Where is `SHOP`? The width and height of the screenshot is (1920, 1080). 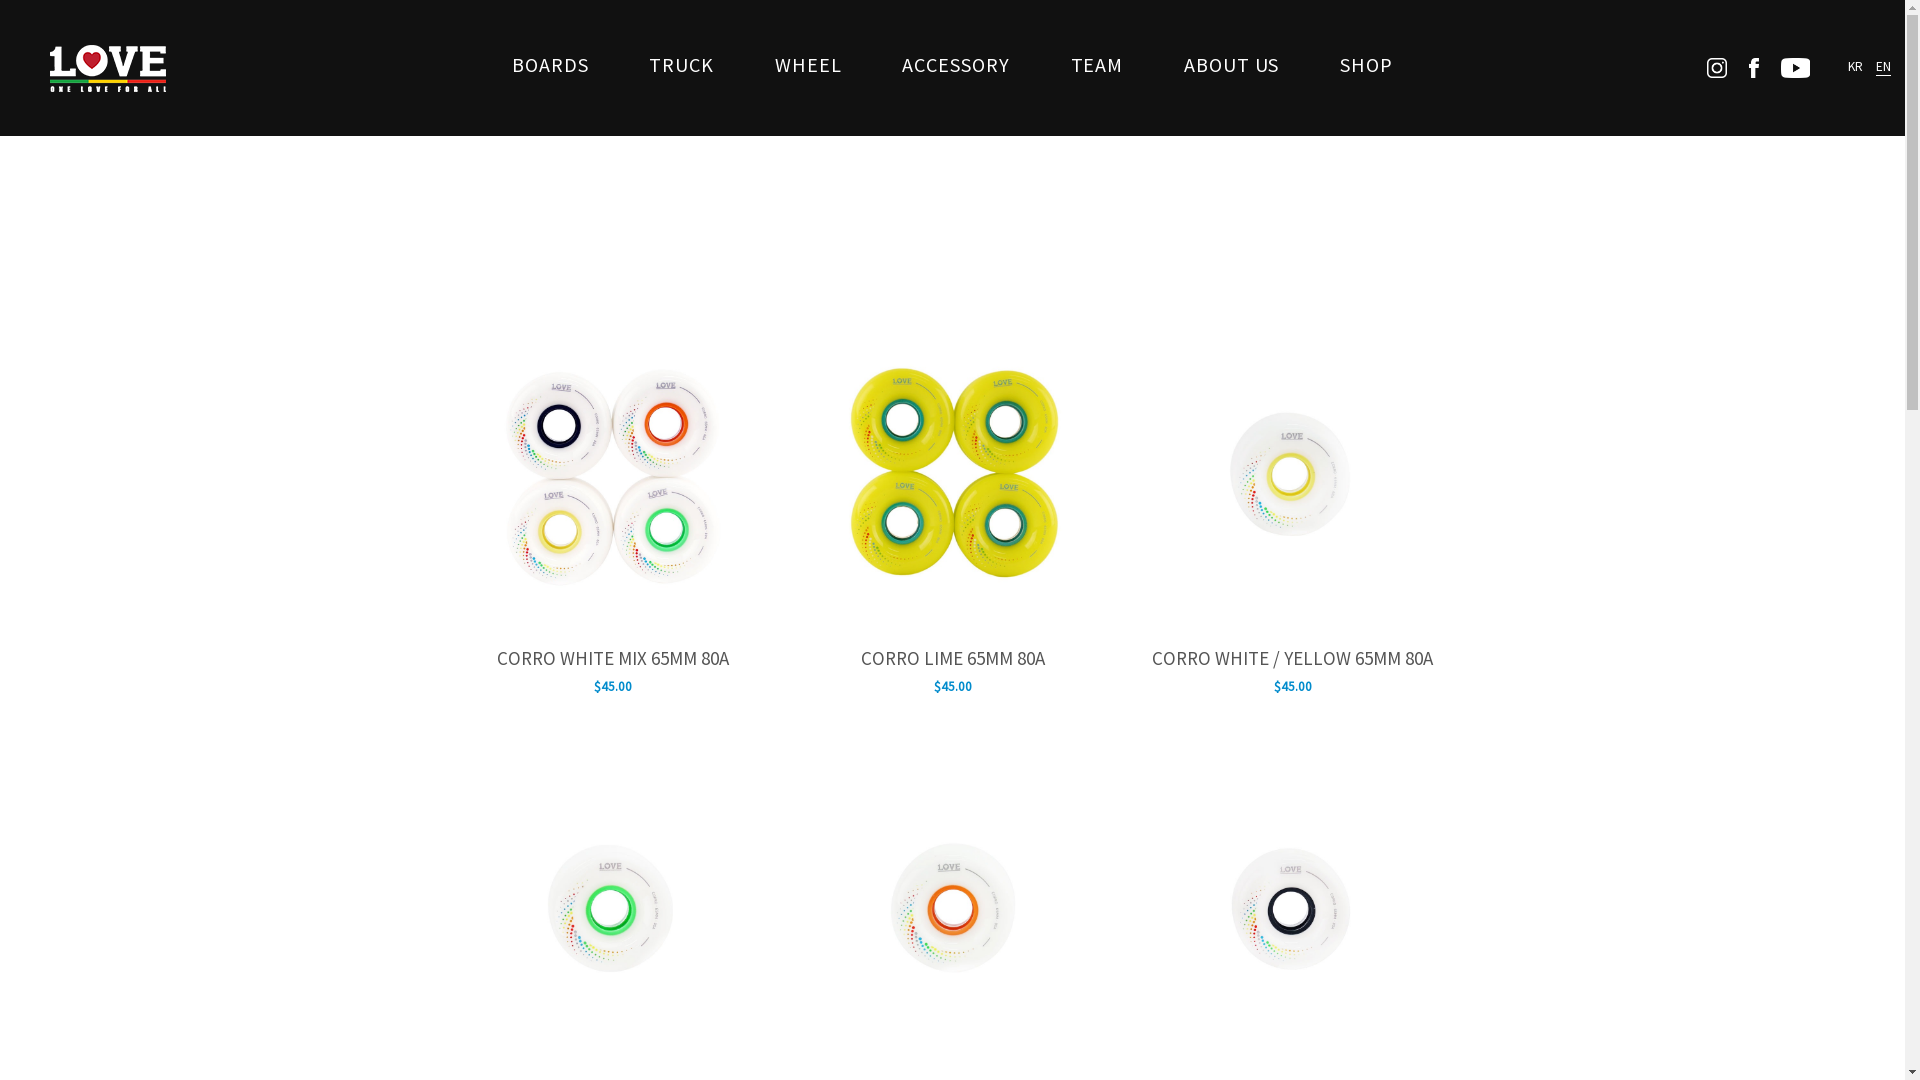 SHOP is located at coordinates (1366, 66).